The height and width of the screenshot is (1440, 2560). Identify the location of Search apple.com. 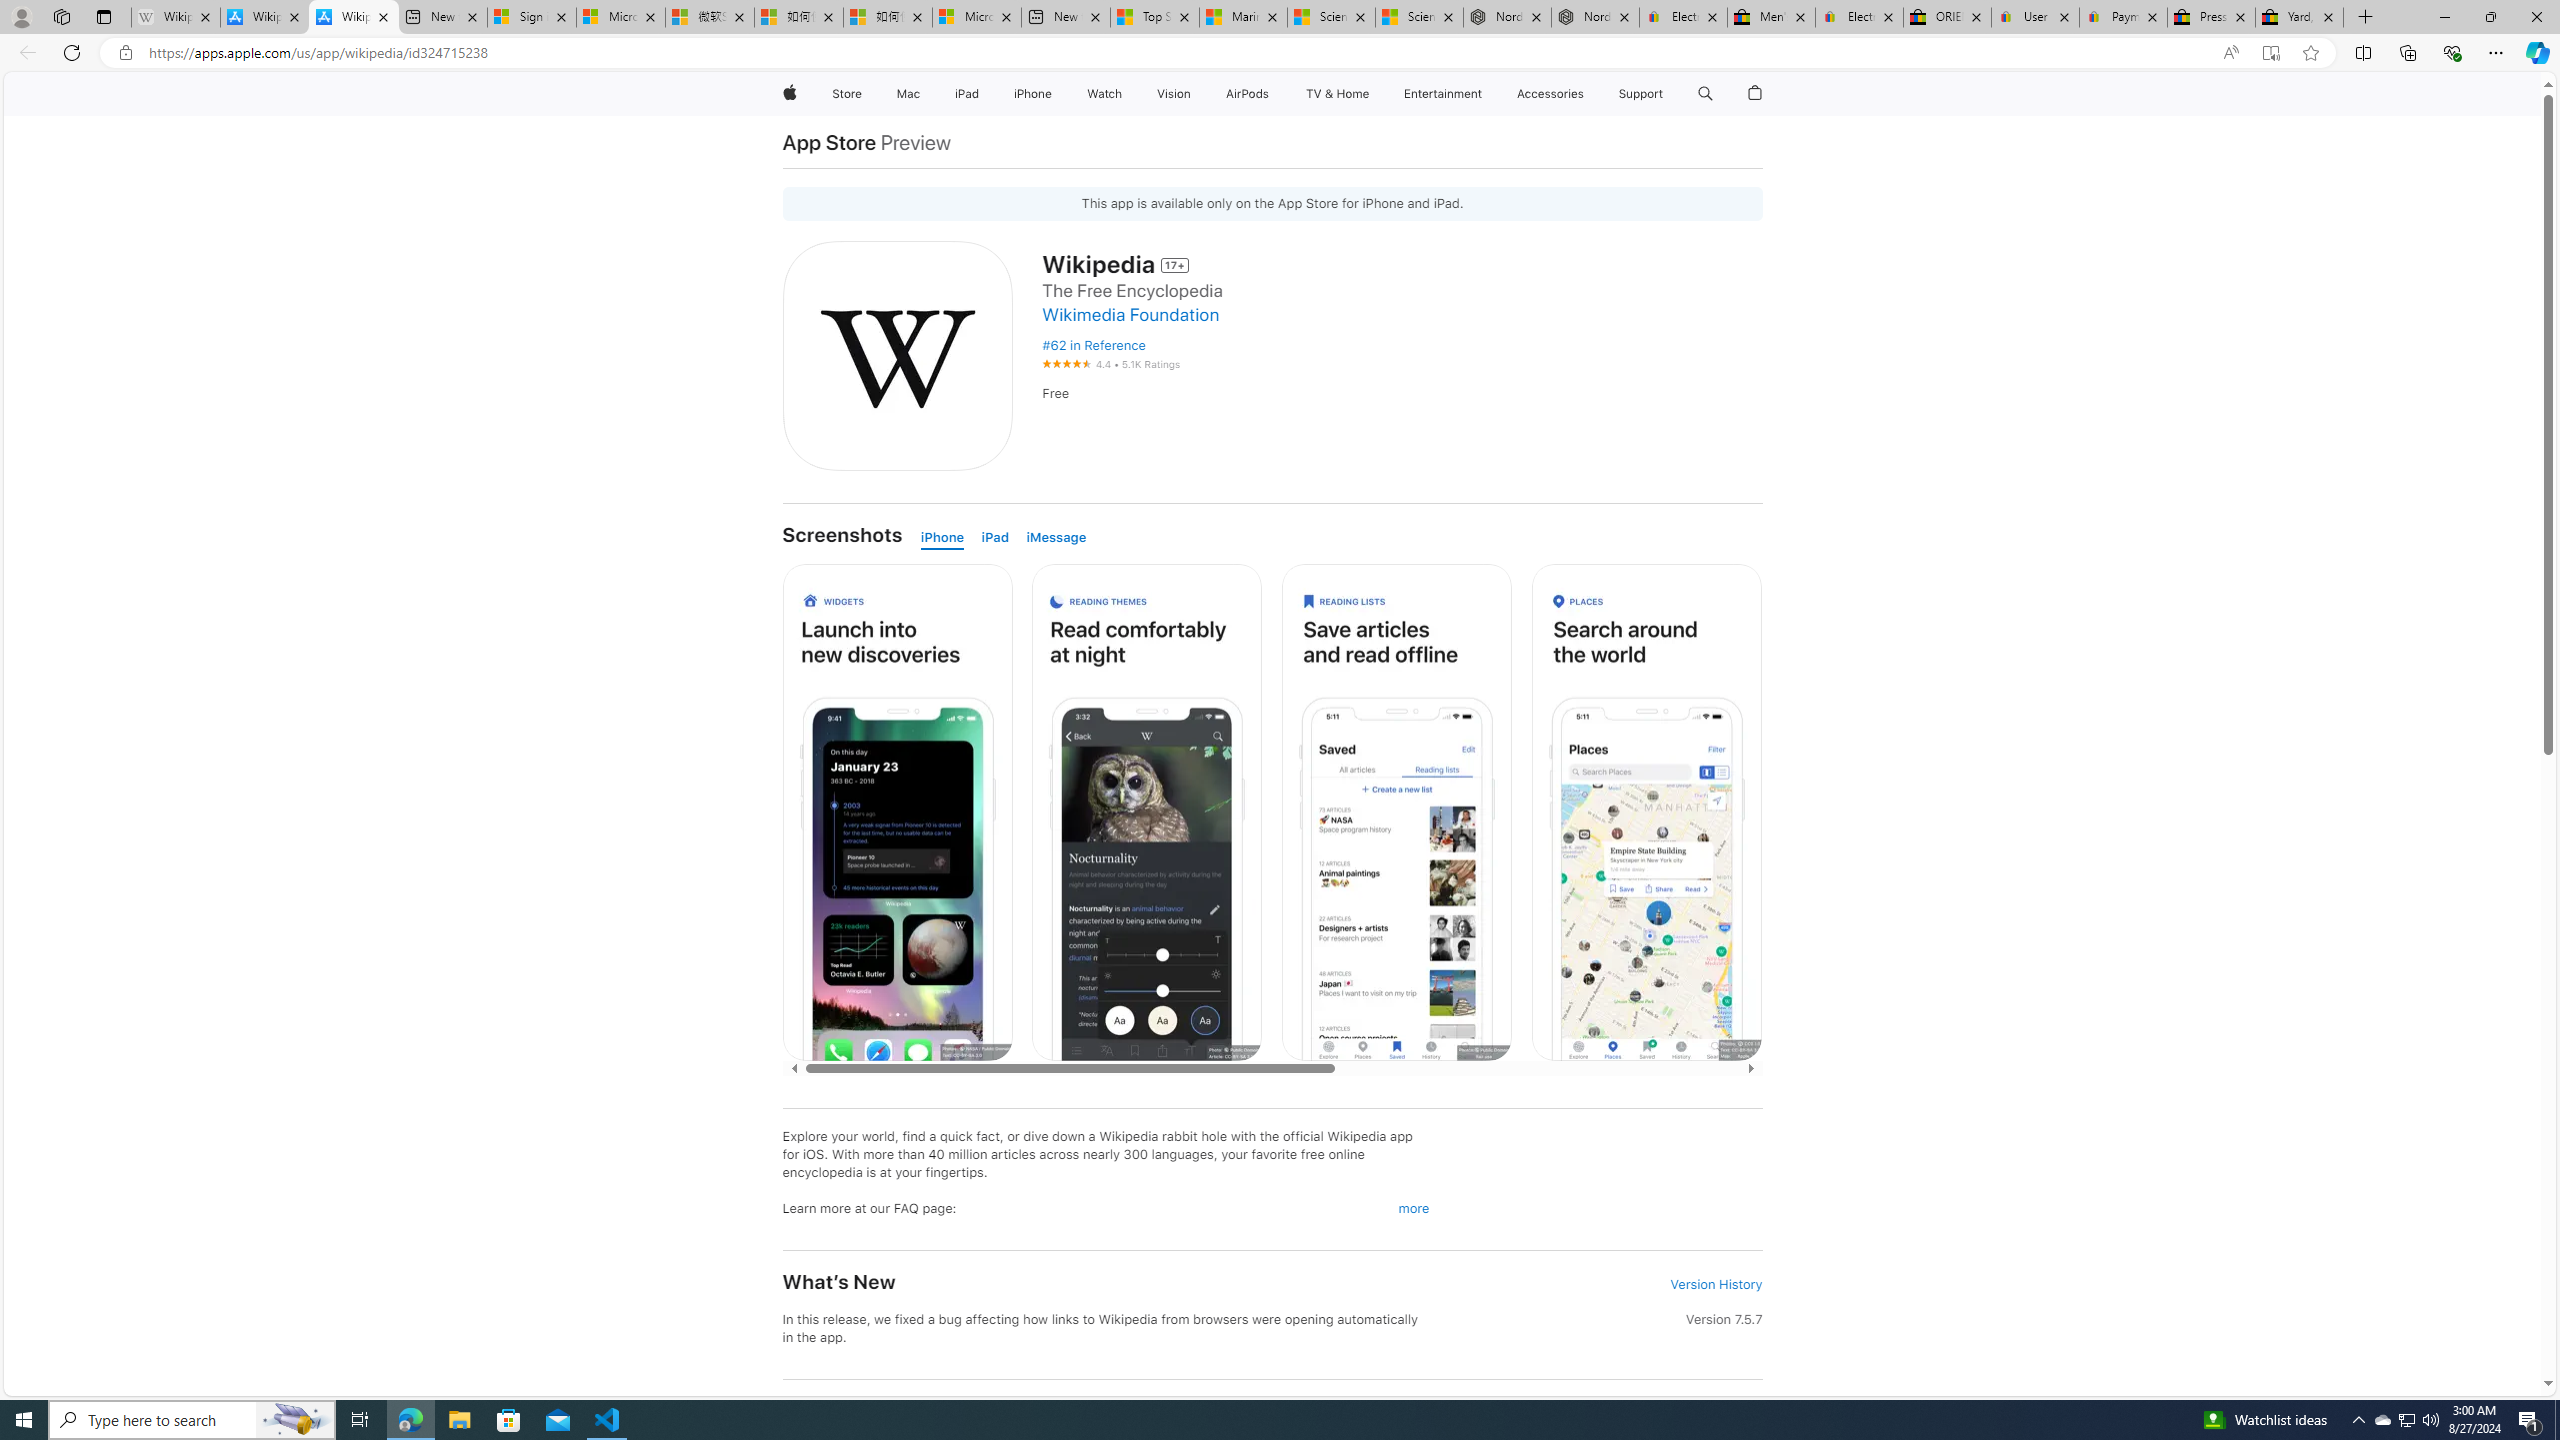
(1706, 94).